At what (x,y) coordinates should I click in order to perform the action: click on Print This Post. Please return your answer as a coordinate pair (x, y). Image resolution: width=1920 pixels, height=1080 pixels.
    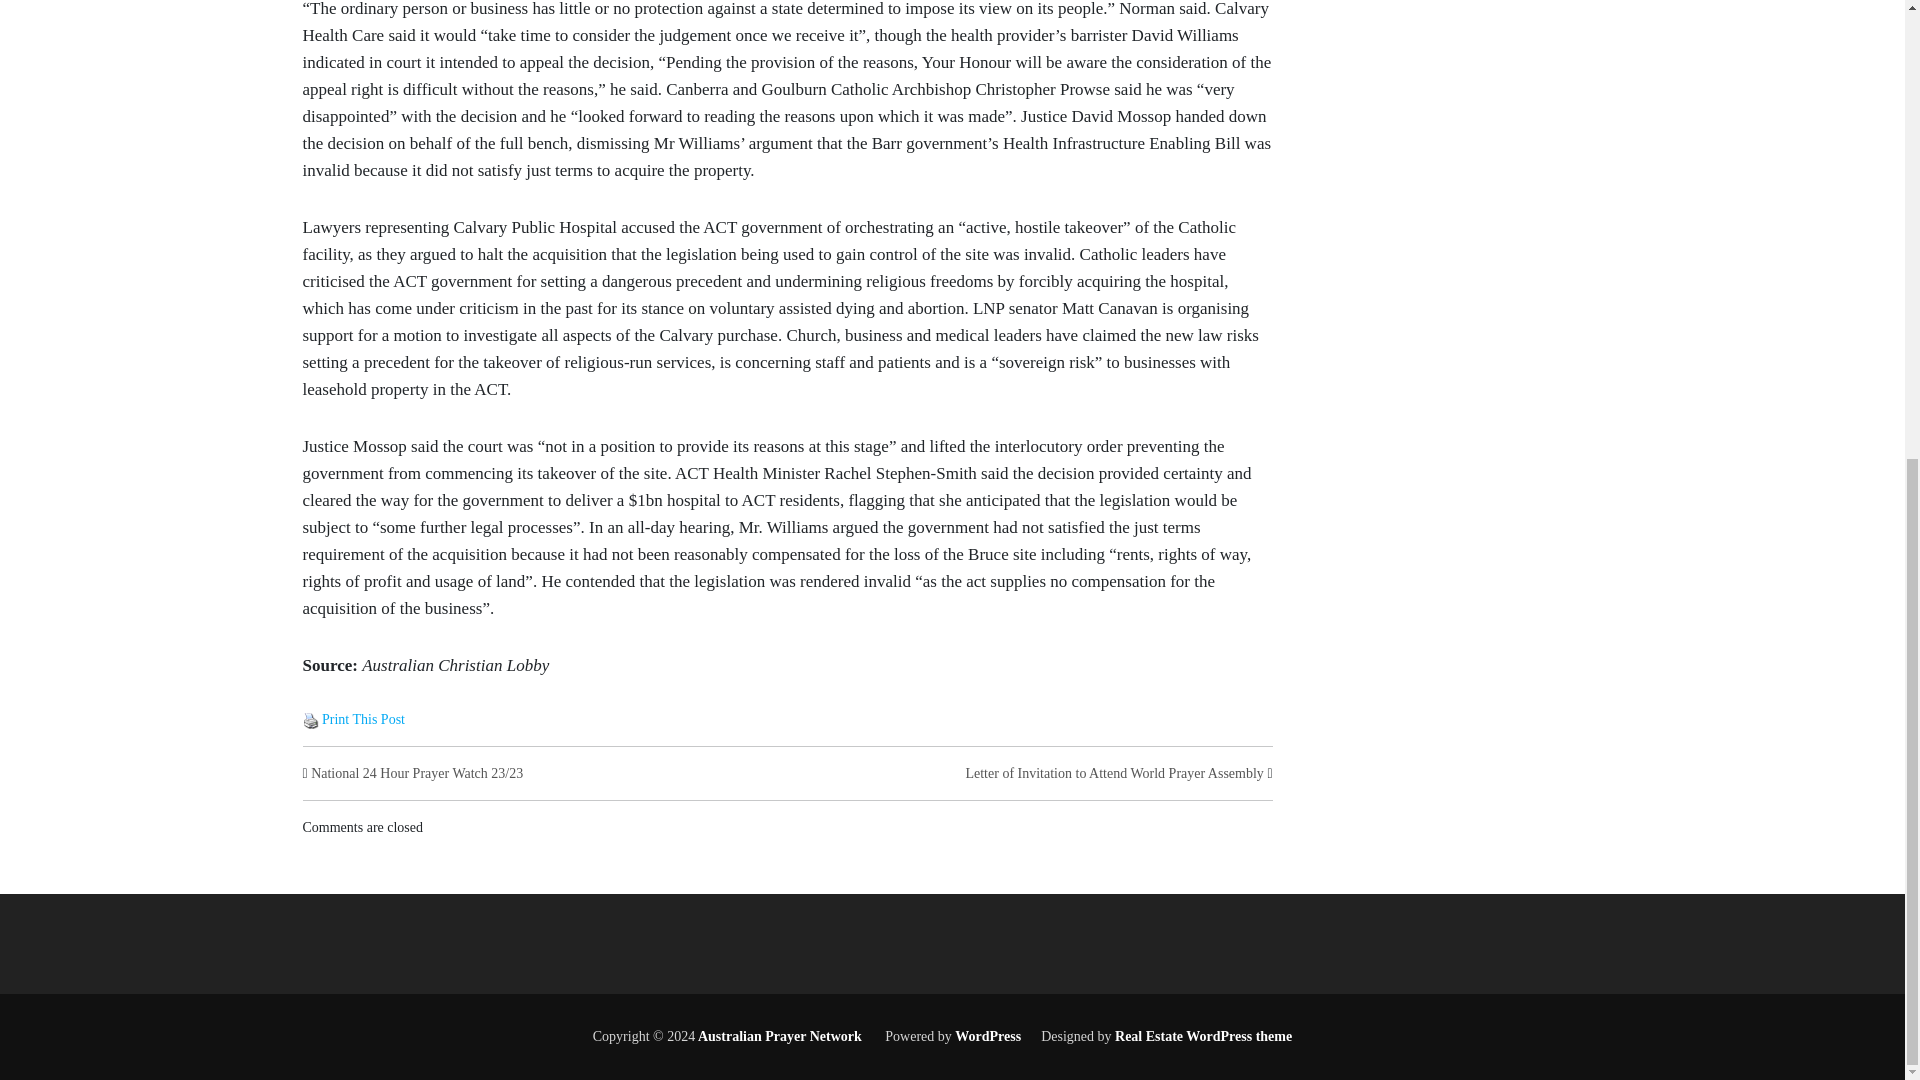
    Looking at the image, I should click on (310, 720).